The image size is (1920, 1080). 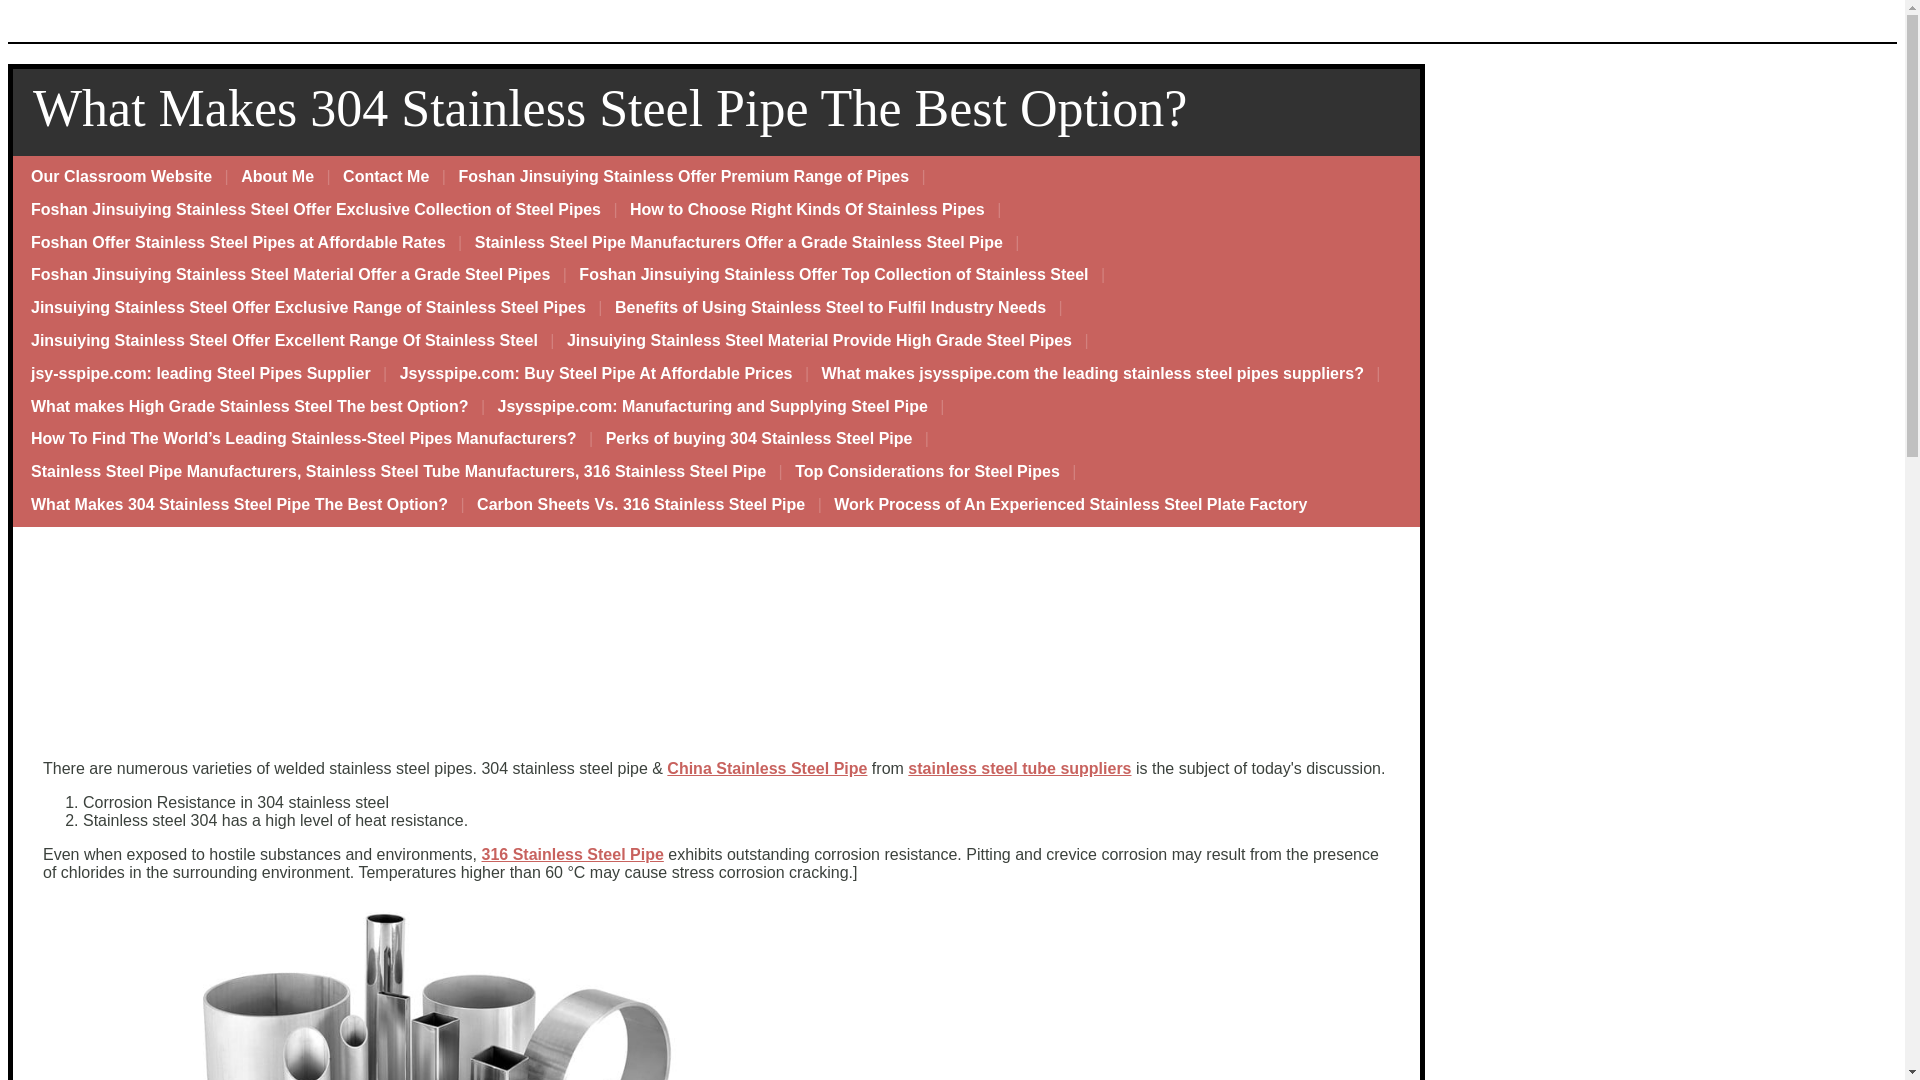 I want to click on How to Choose Right Kinds Of Stainless Pipes, so click(x=807, y=210).